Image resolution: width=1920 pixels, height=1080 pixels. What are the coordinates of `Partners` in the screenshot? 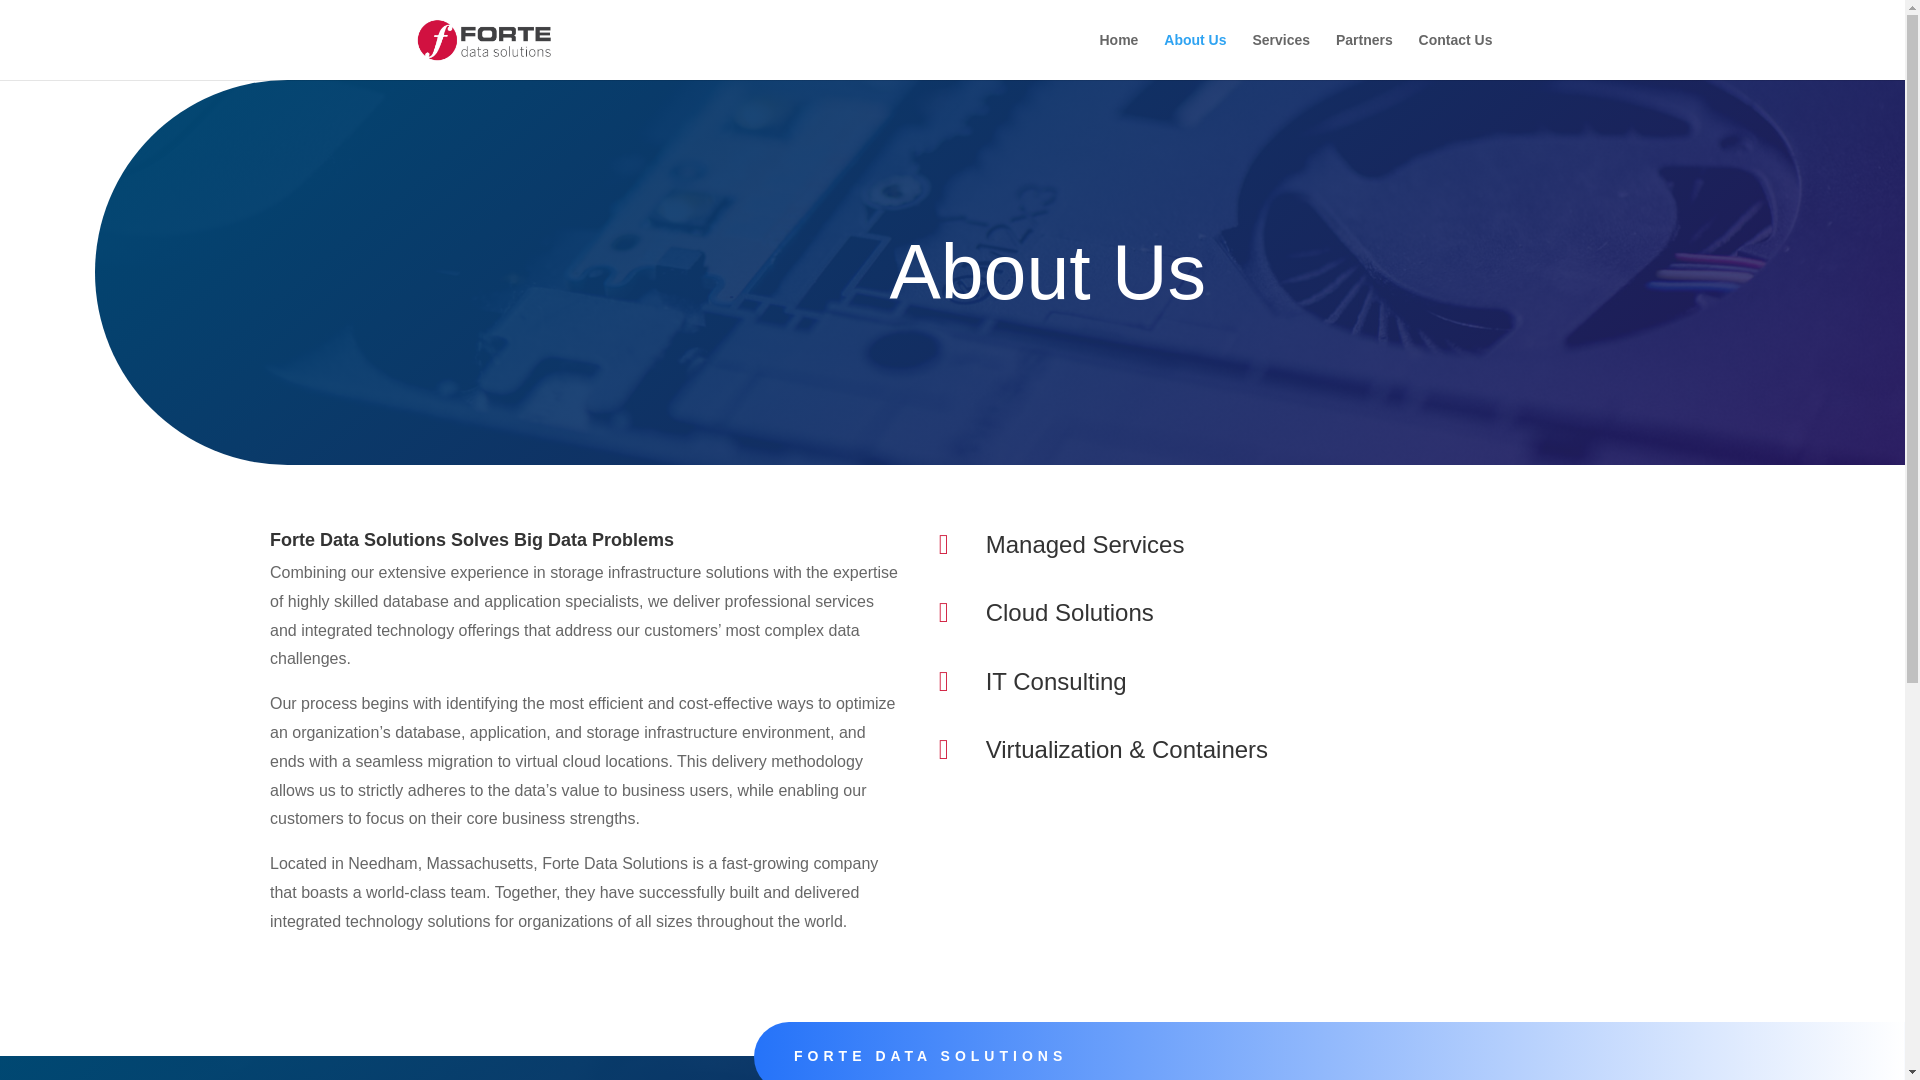 It's located at (1364, 56).